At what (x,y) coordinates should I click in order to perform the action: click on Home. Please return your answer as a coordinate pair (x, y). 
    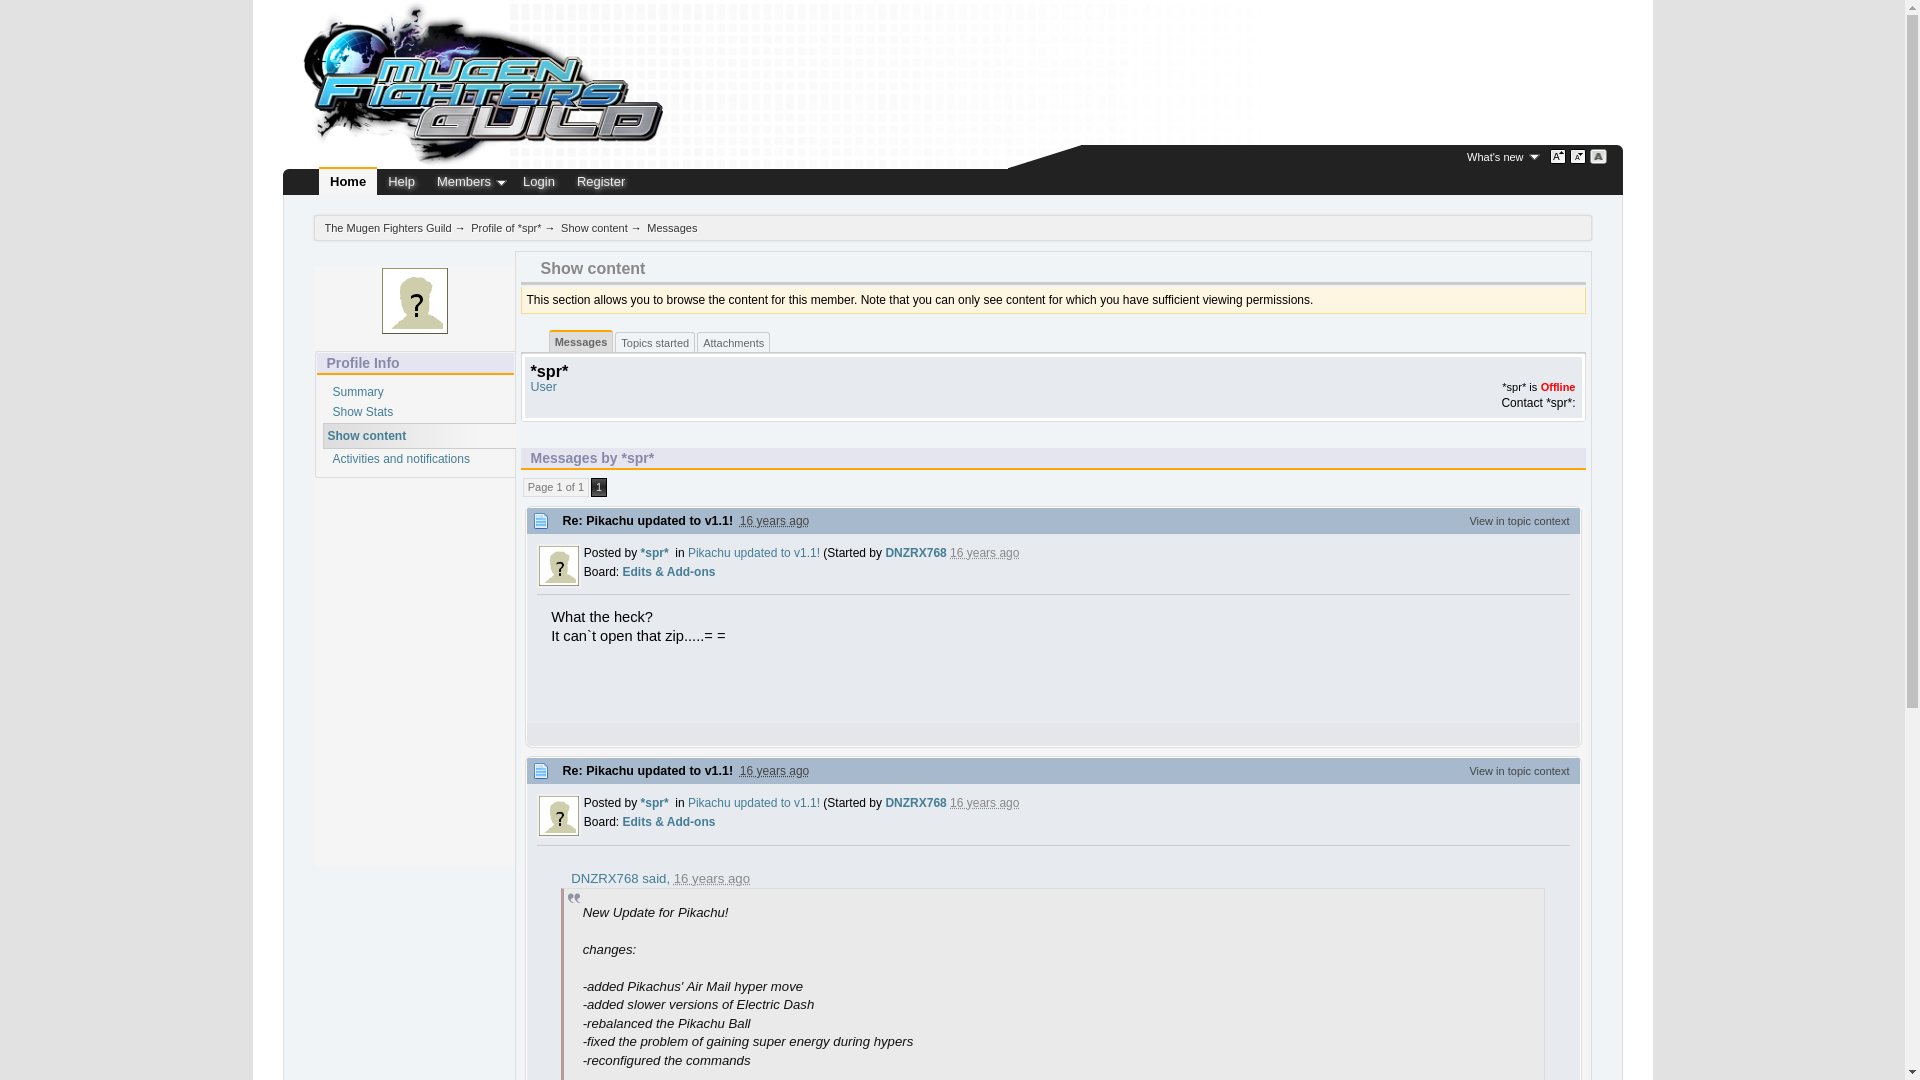
    Looking at the image, I should click on (347, 182).